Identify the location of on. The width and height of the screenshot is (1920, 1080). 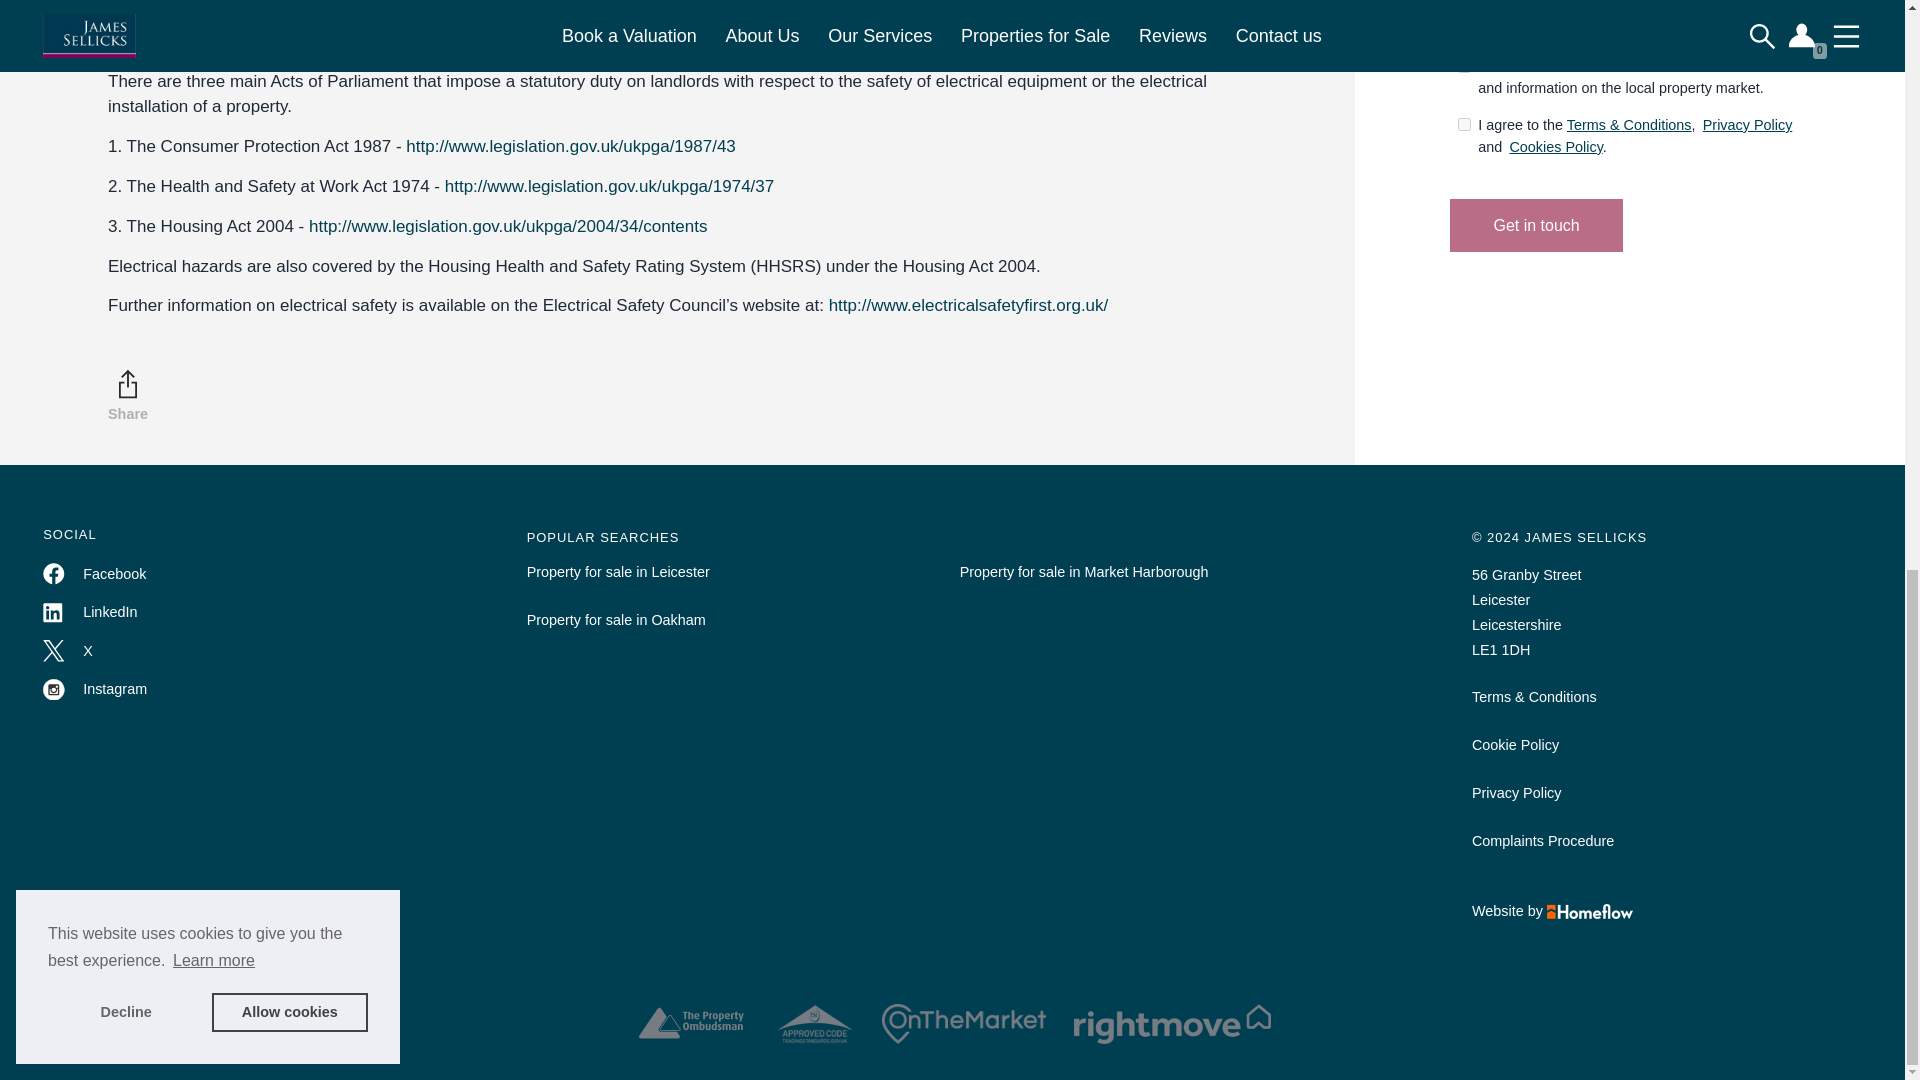
(1464, 66).